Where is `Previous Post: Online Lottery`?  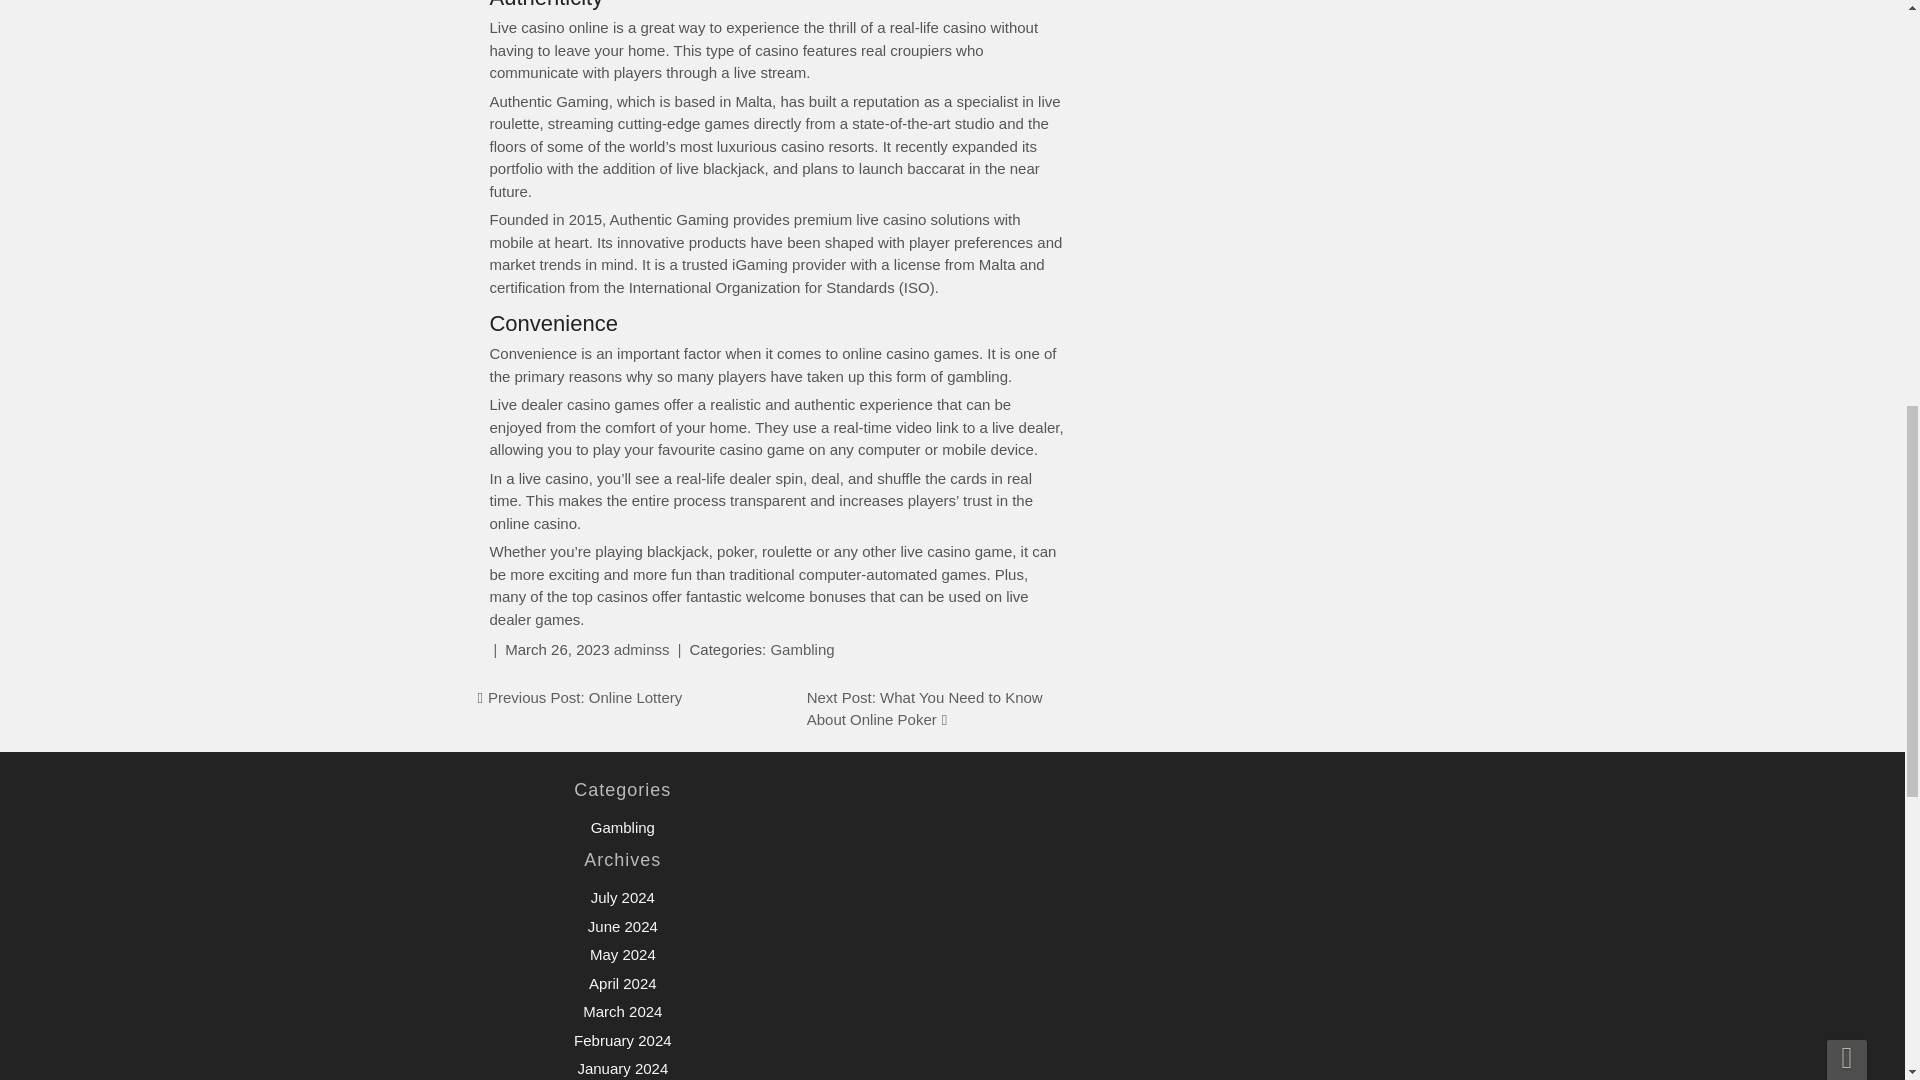 Previous Post: Online Lottery is located at coordinates (584, 698).